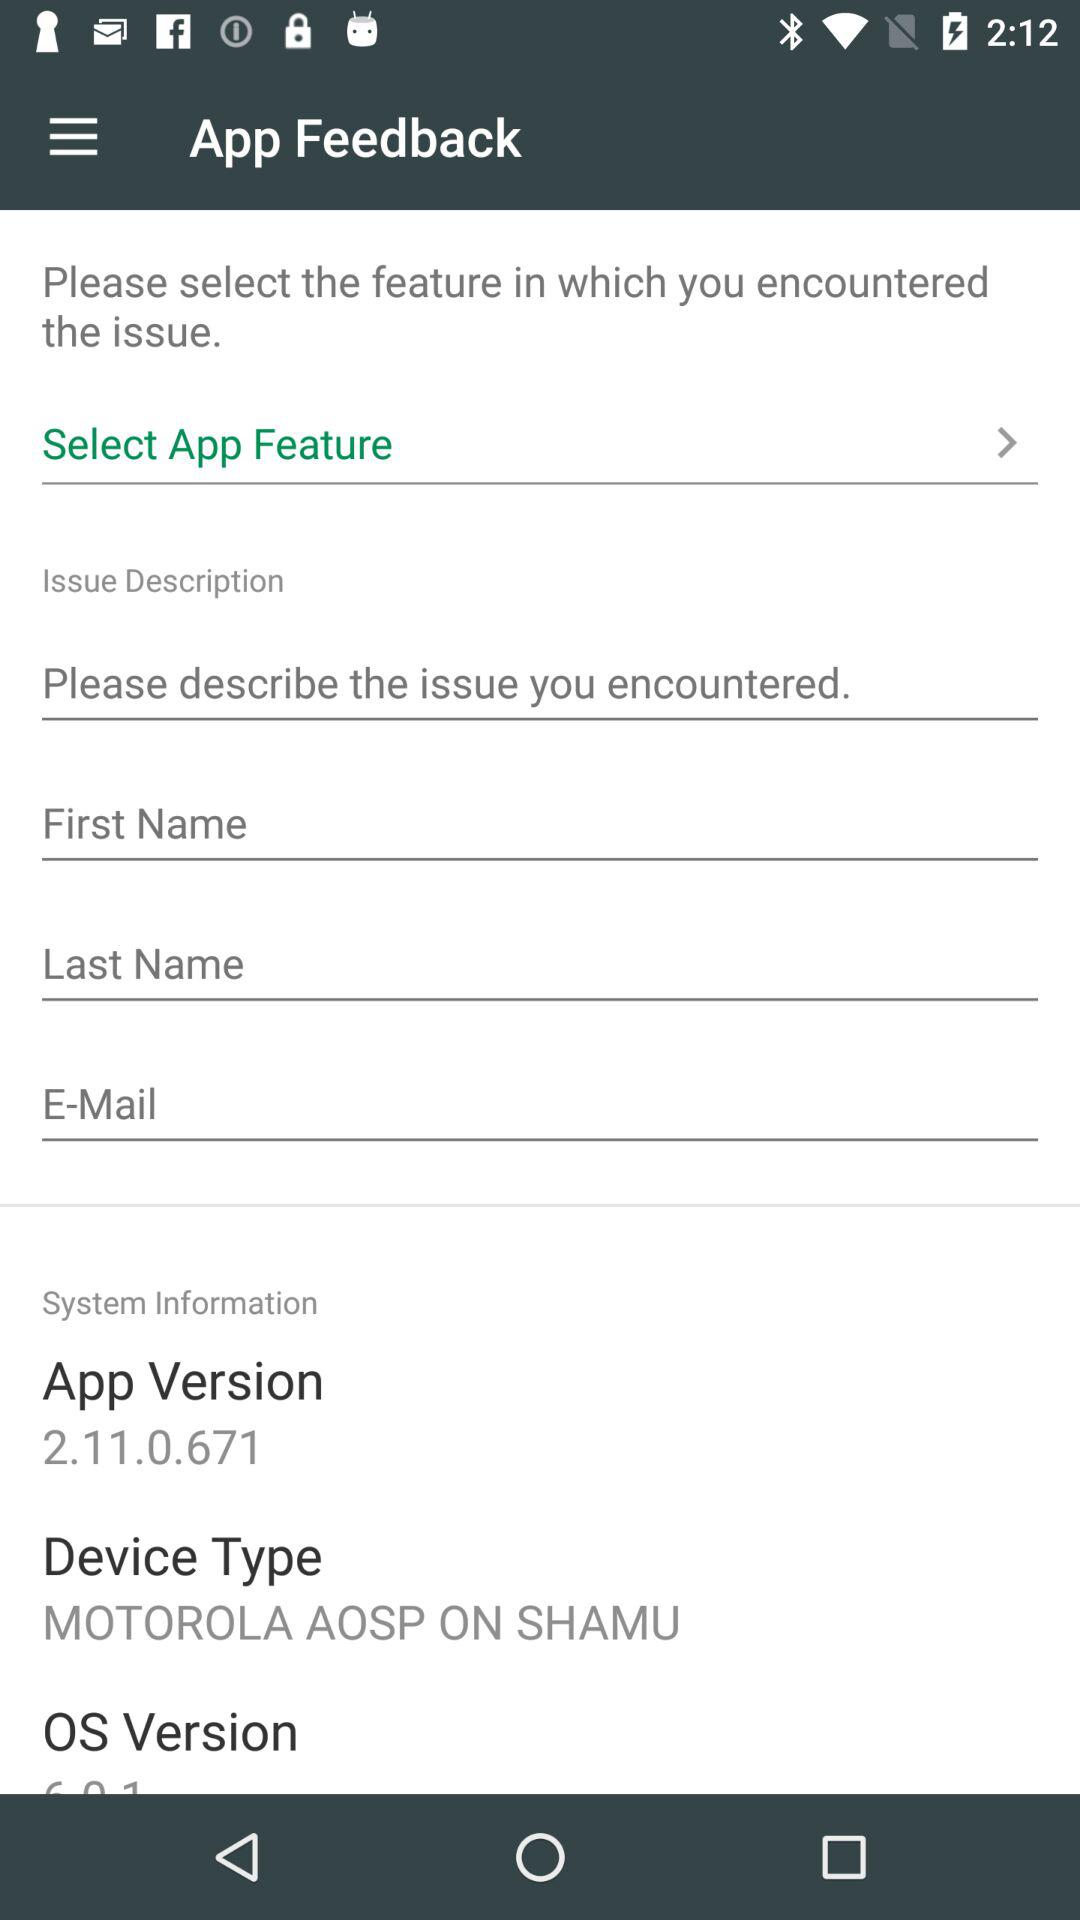 The height and width of the screenshot is (1920, 1080). Describe the element at coordinates (540, 1106) in the screenshot. I see `input e-mail address` at that location.